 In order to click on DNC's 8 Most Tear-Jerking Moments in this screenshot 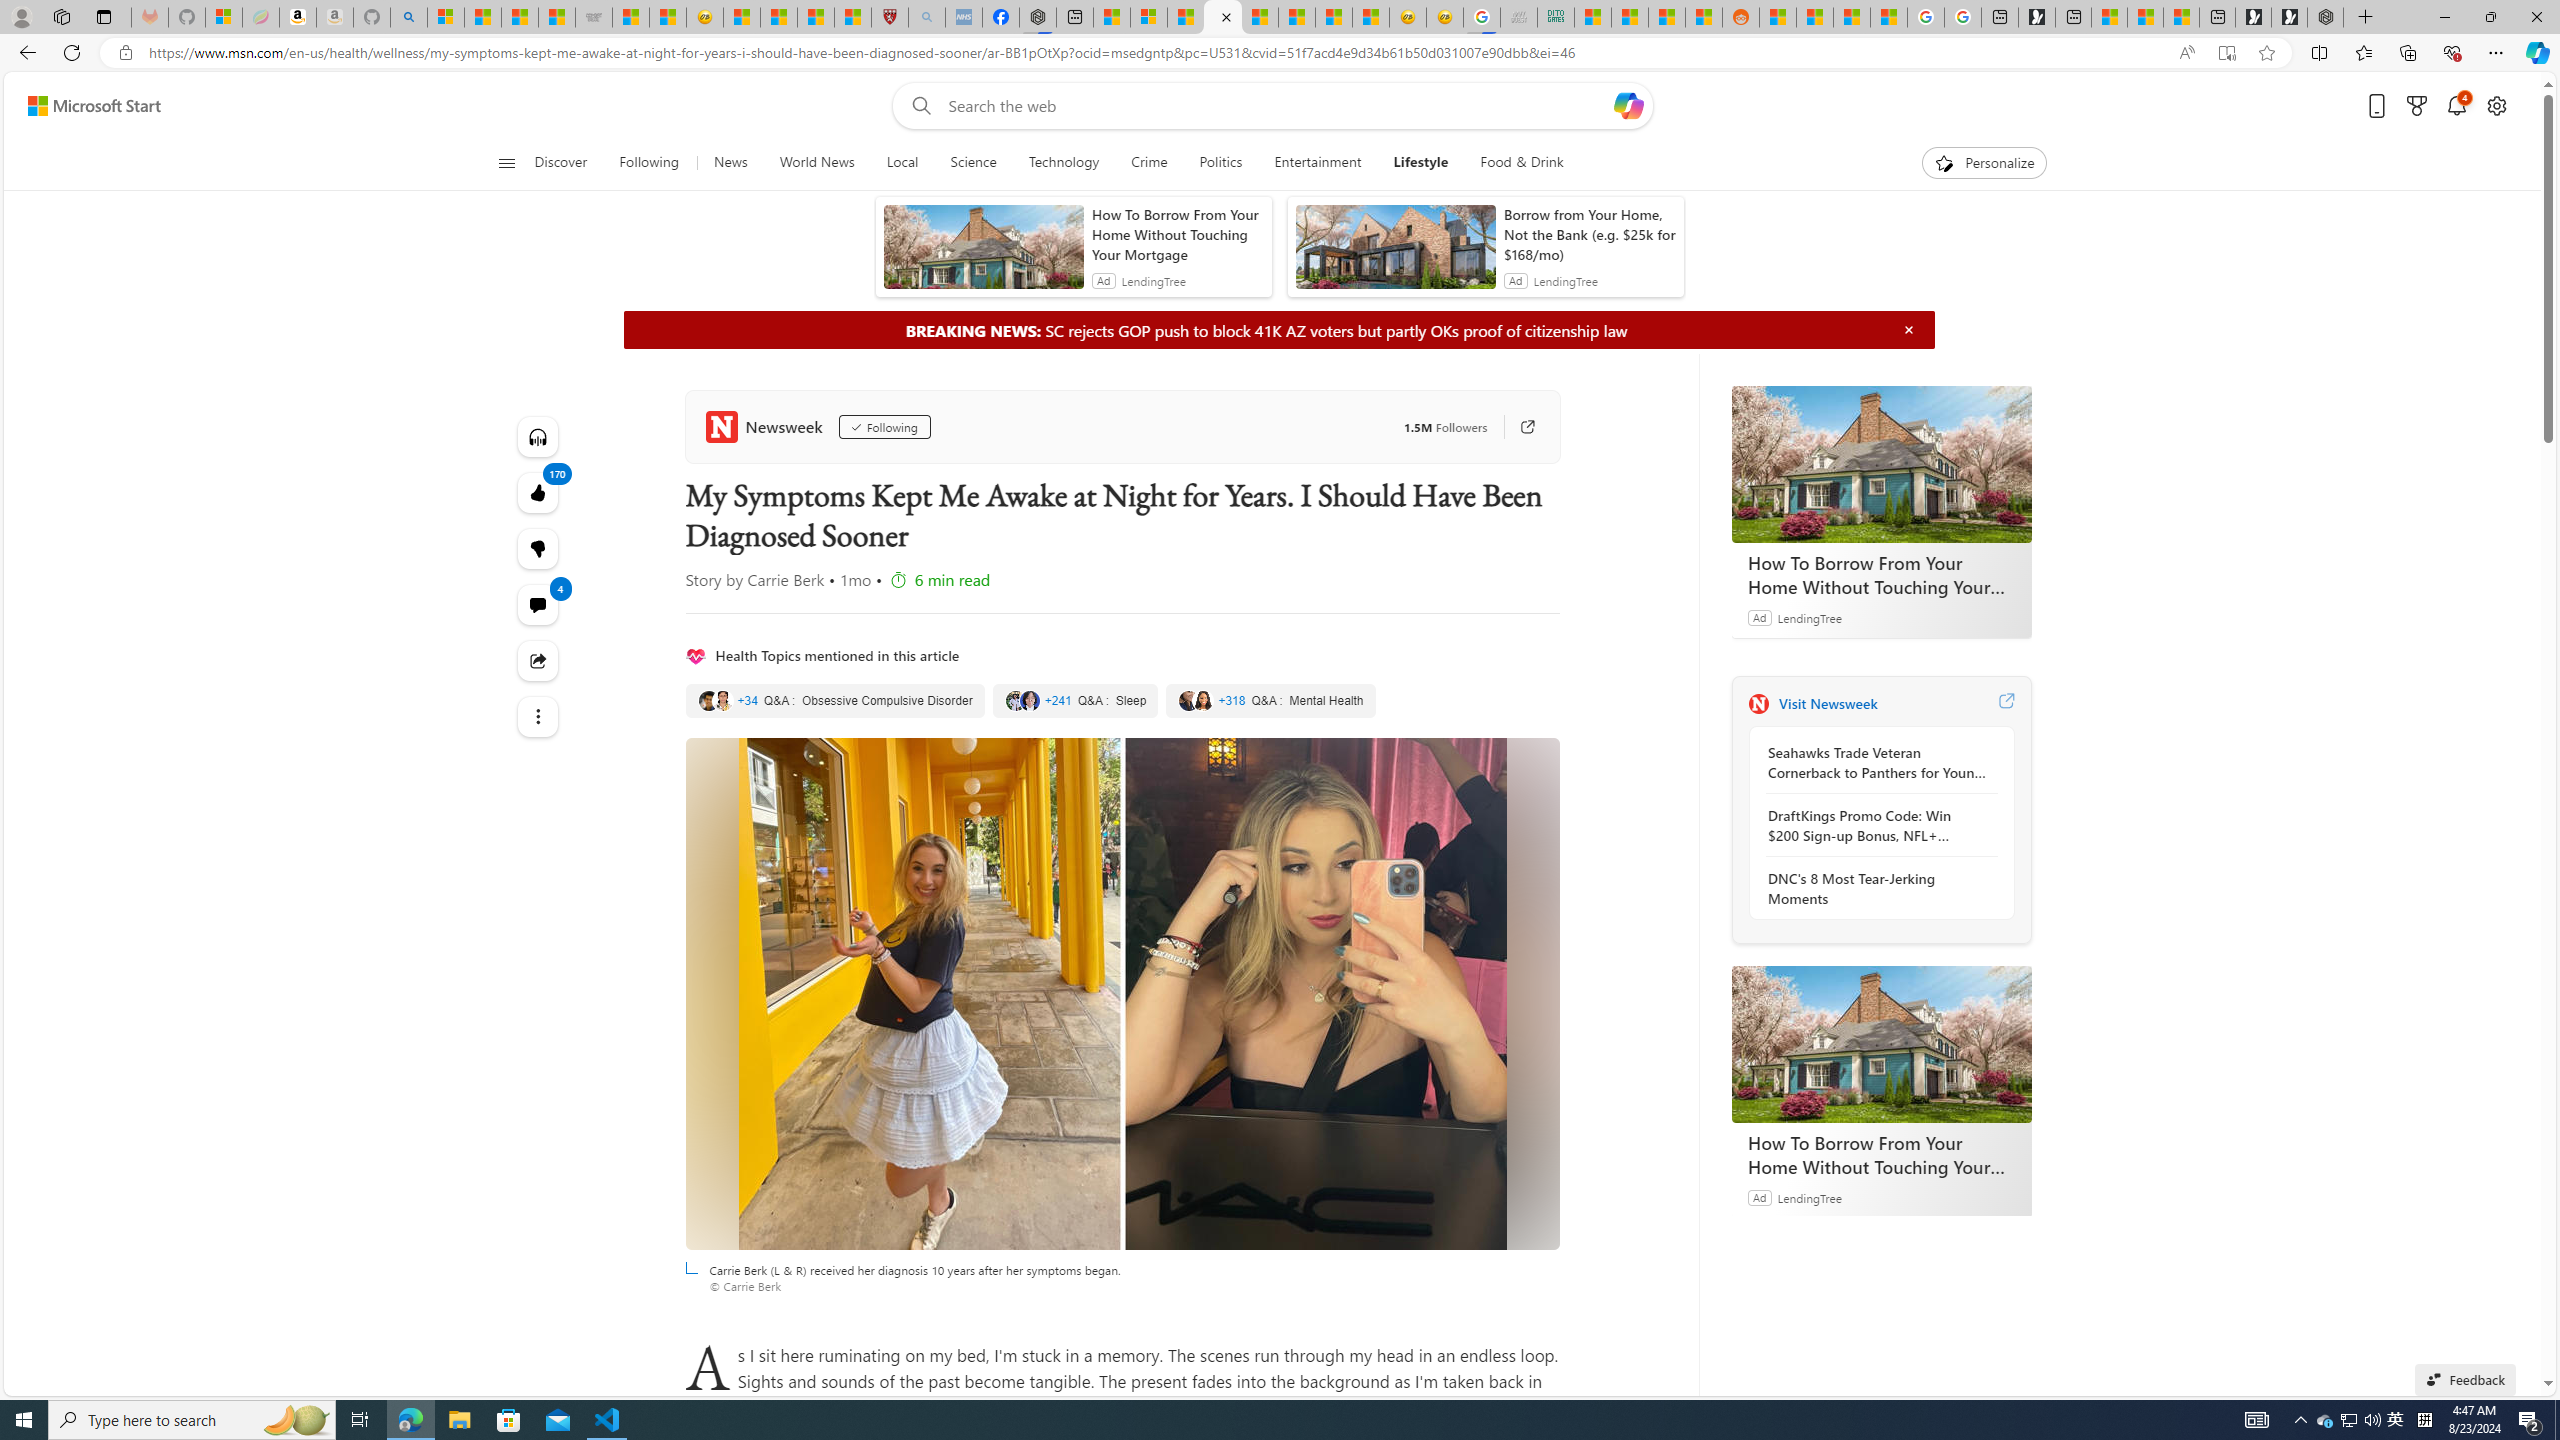, I will do `click(1876, 888)`.